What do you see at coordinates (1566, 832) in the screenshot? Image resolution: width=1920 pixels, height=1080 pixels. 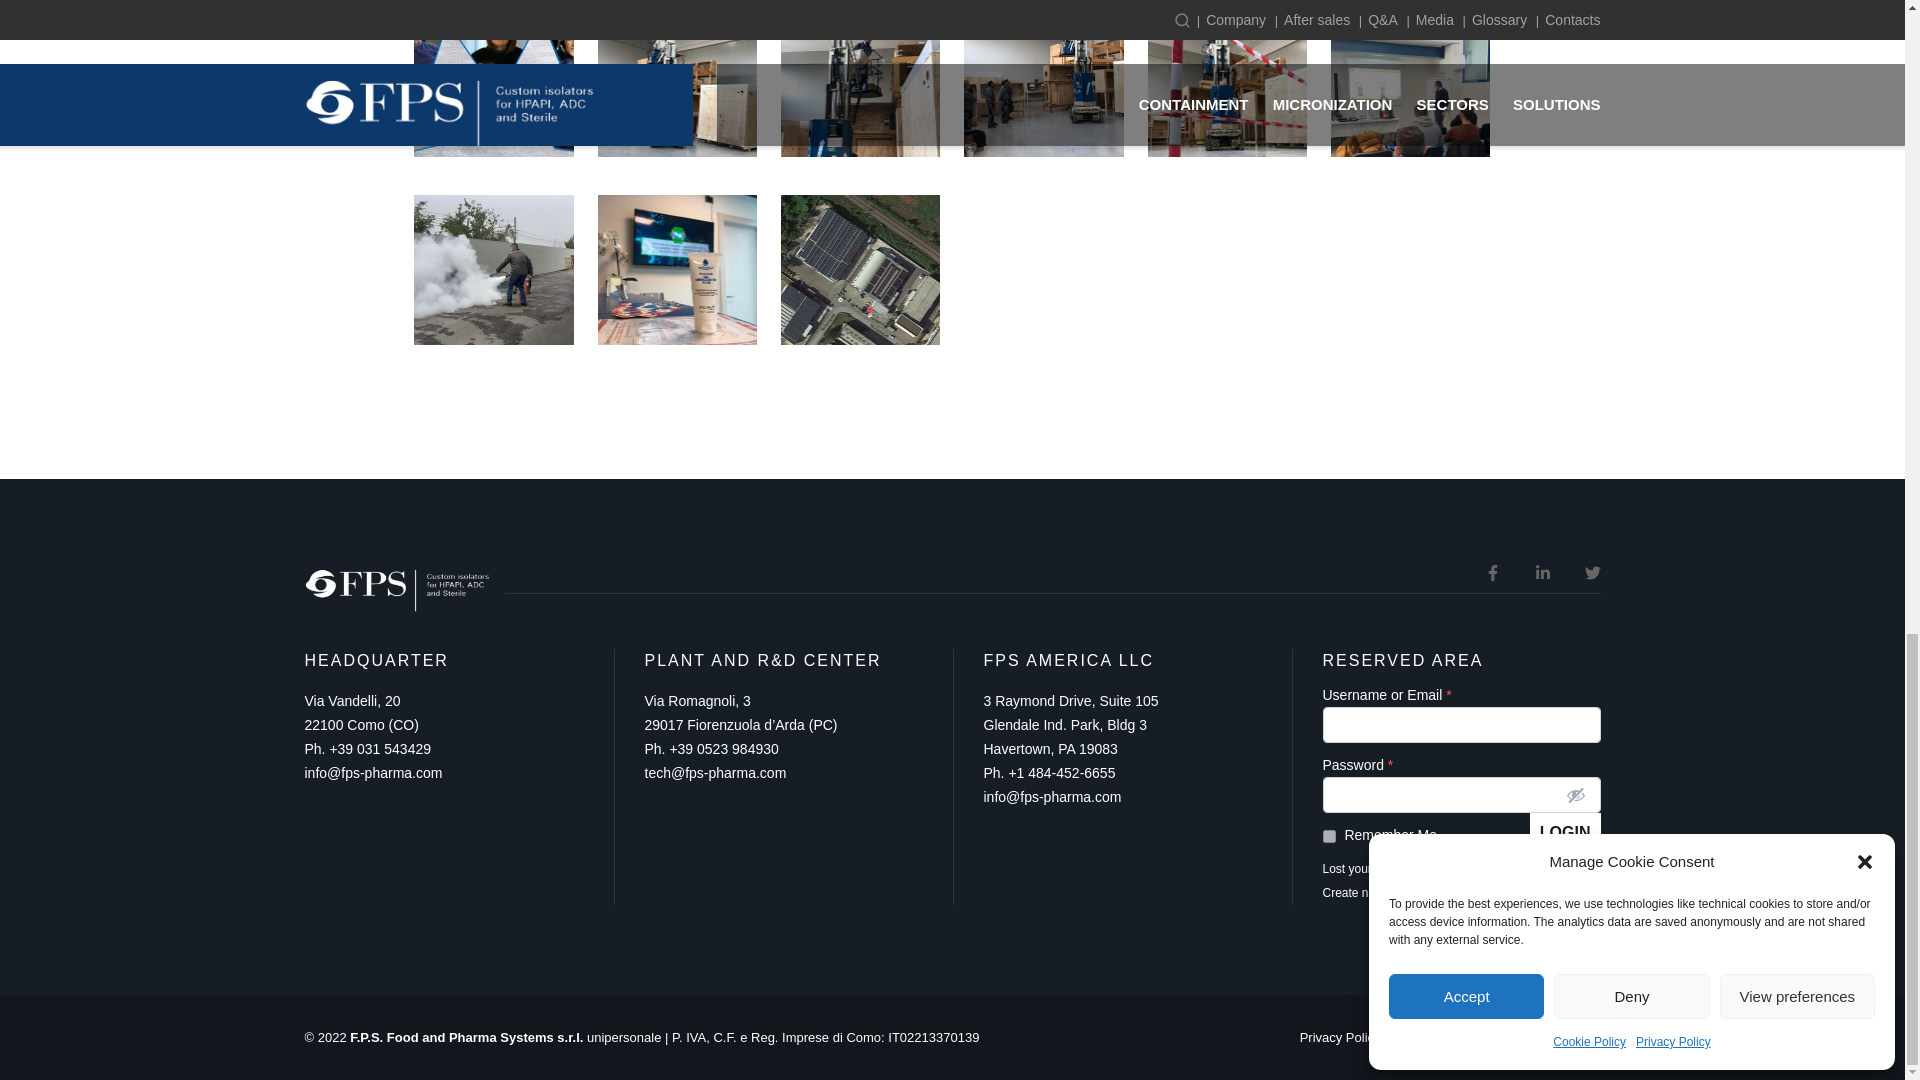 I see `Login` at bounding box center [1566, 832].